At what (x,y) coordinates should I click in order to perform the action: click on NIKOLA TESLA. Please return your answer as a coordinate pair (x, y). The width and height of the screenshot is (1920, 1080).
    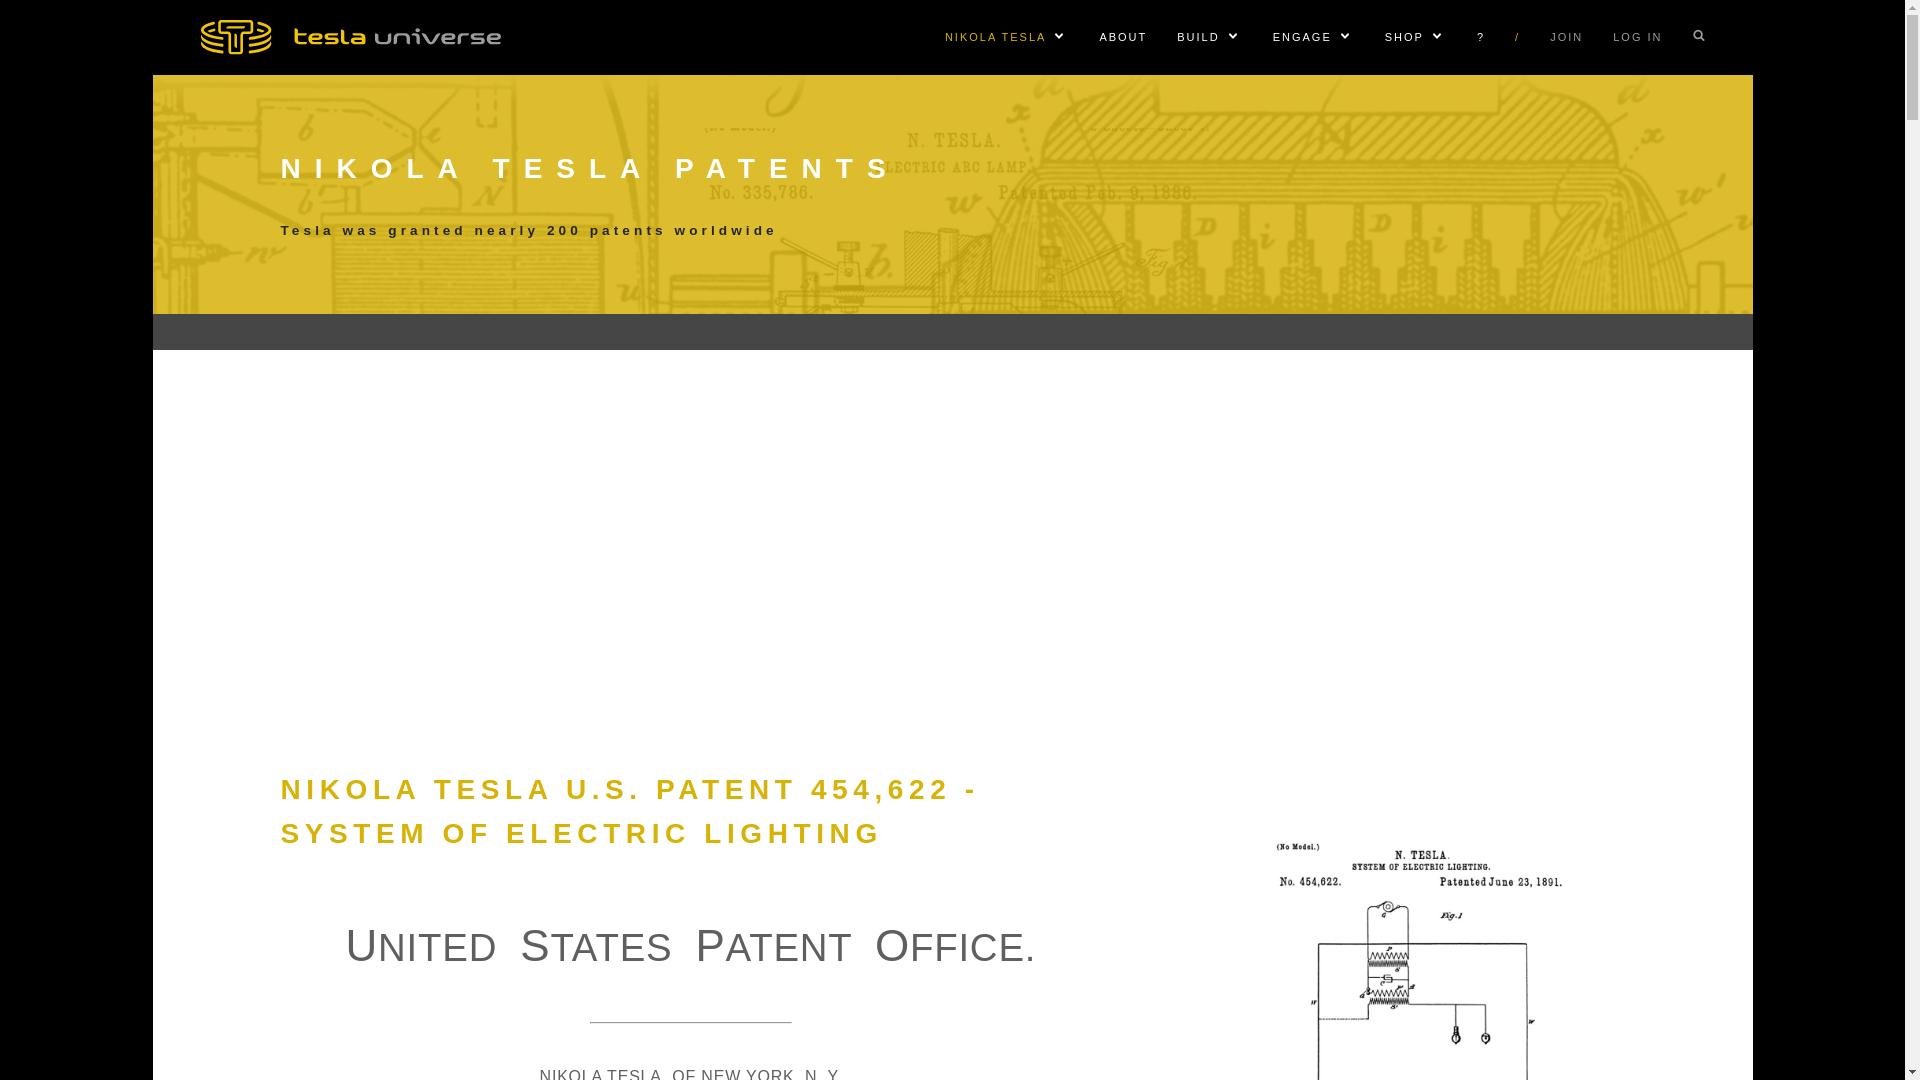
    Looking at the image, I should click on (995, 37).